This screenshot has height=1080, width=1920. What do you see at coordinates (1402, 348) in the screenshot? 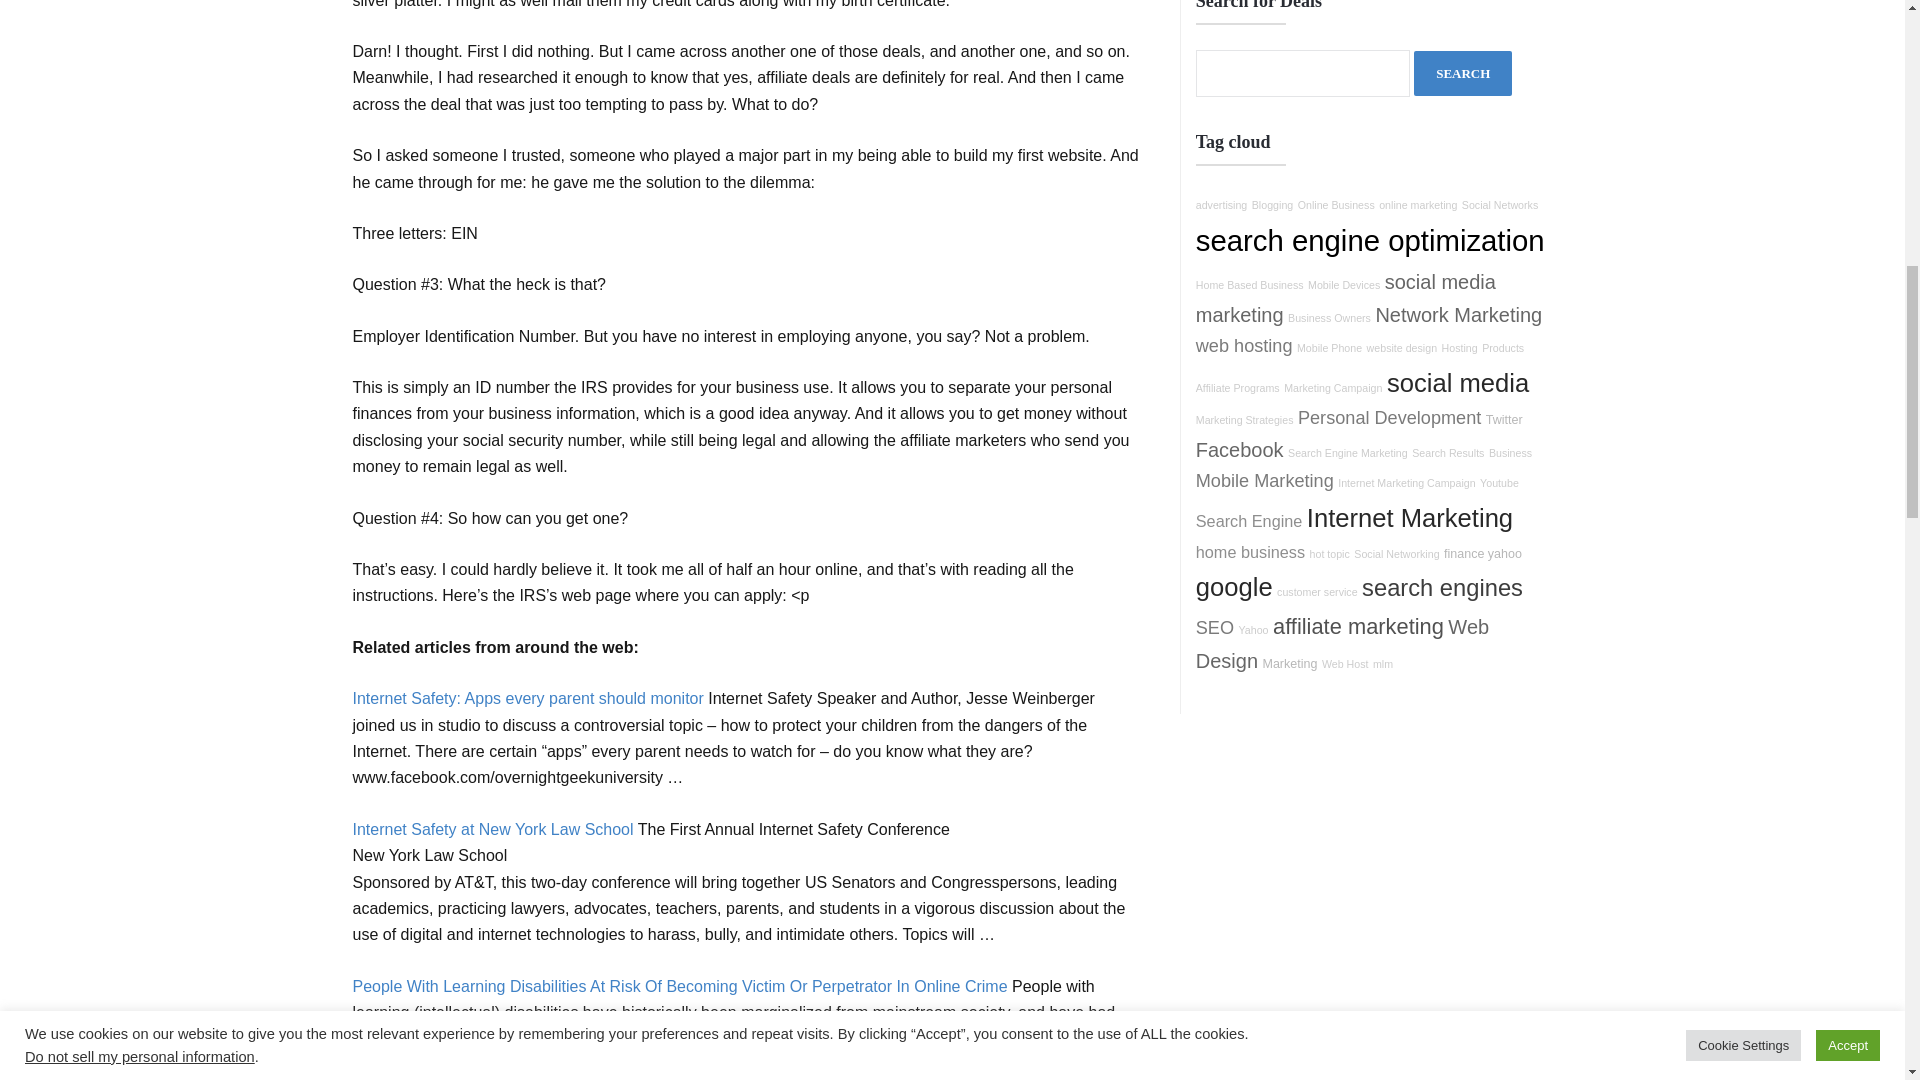
I see `38 topics` at bounding box center [1402, 348].